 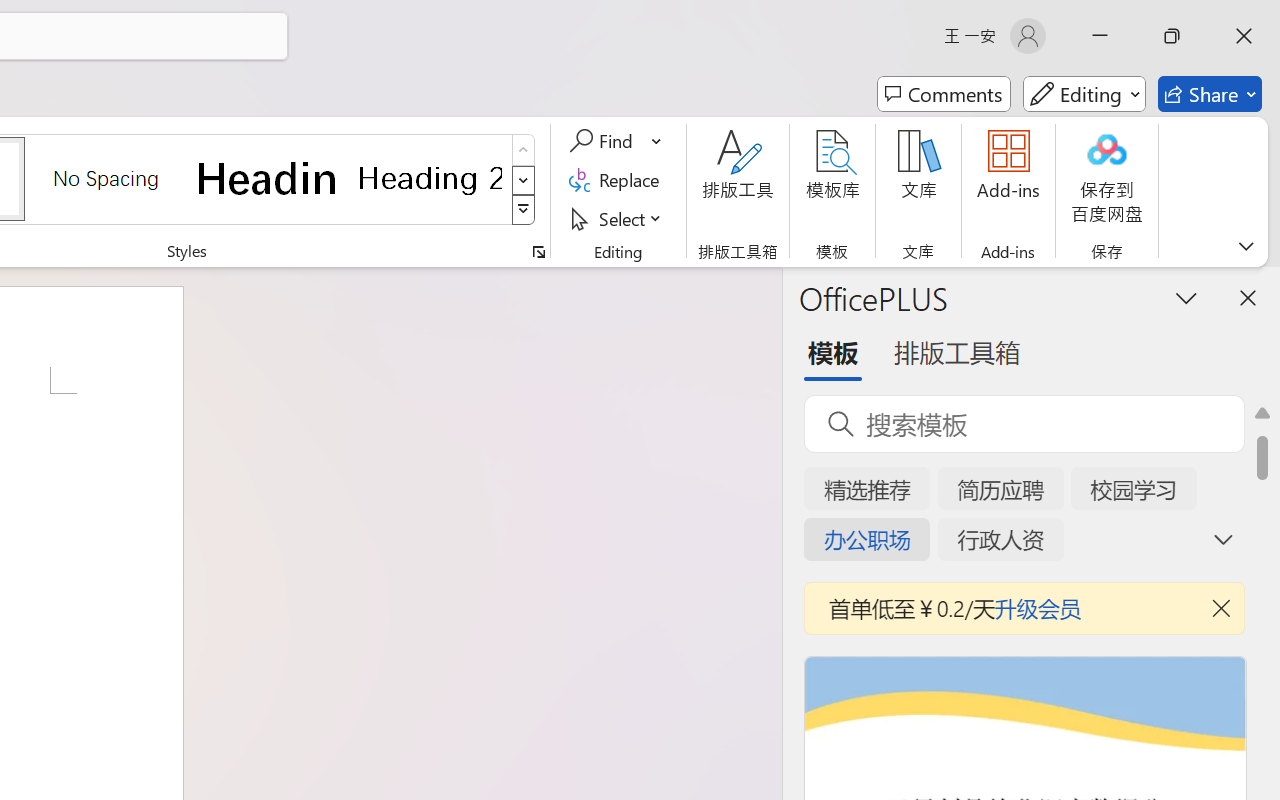 I want to click on Comments, so click(x=944, y=94).